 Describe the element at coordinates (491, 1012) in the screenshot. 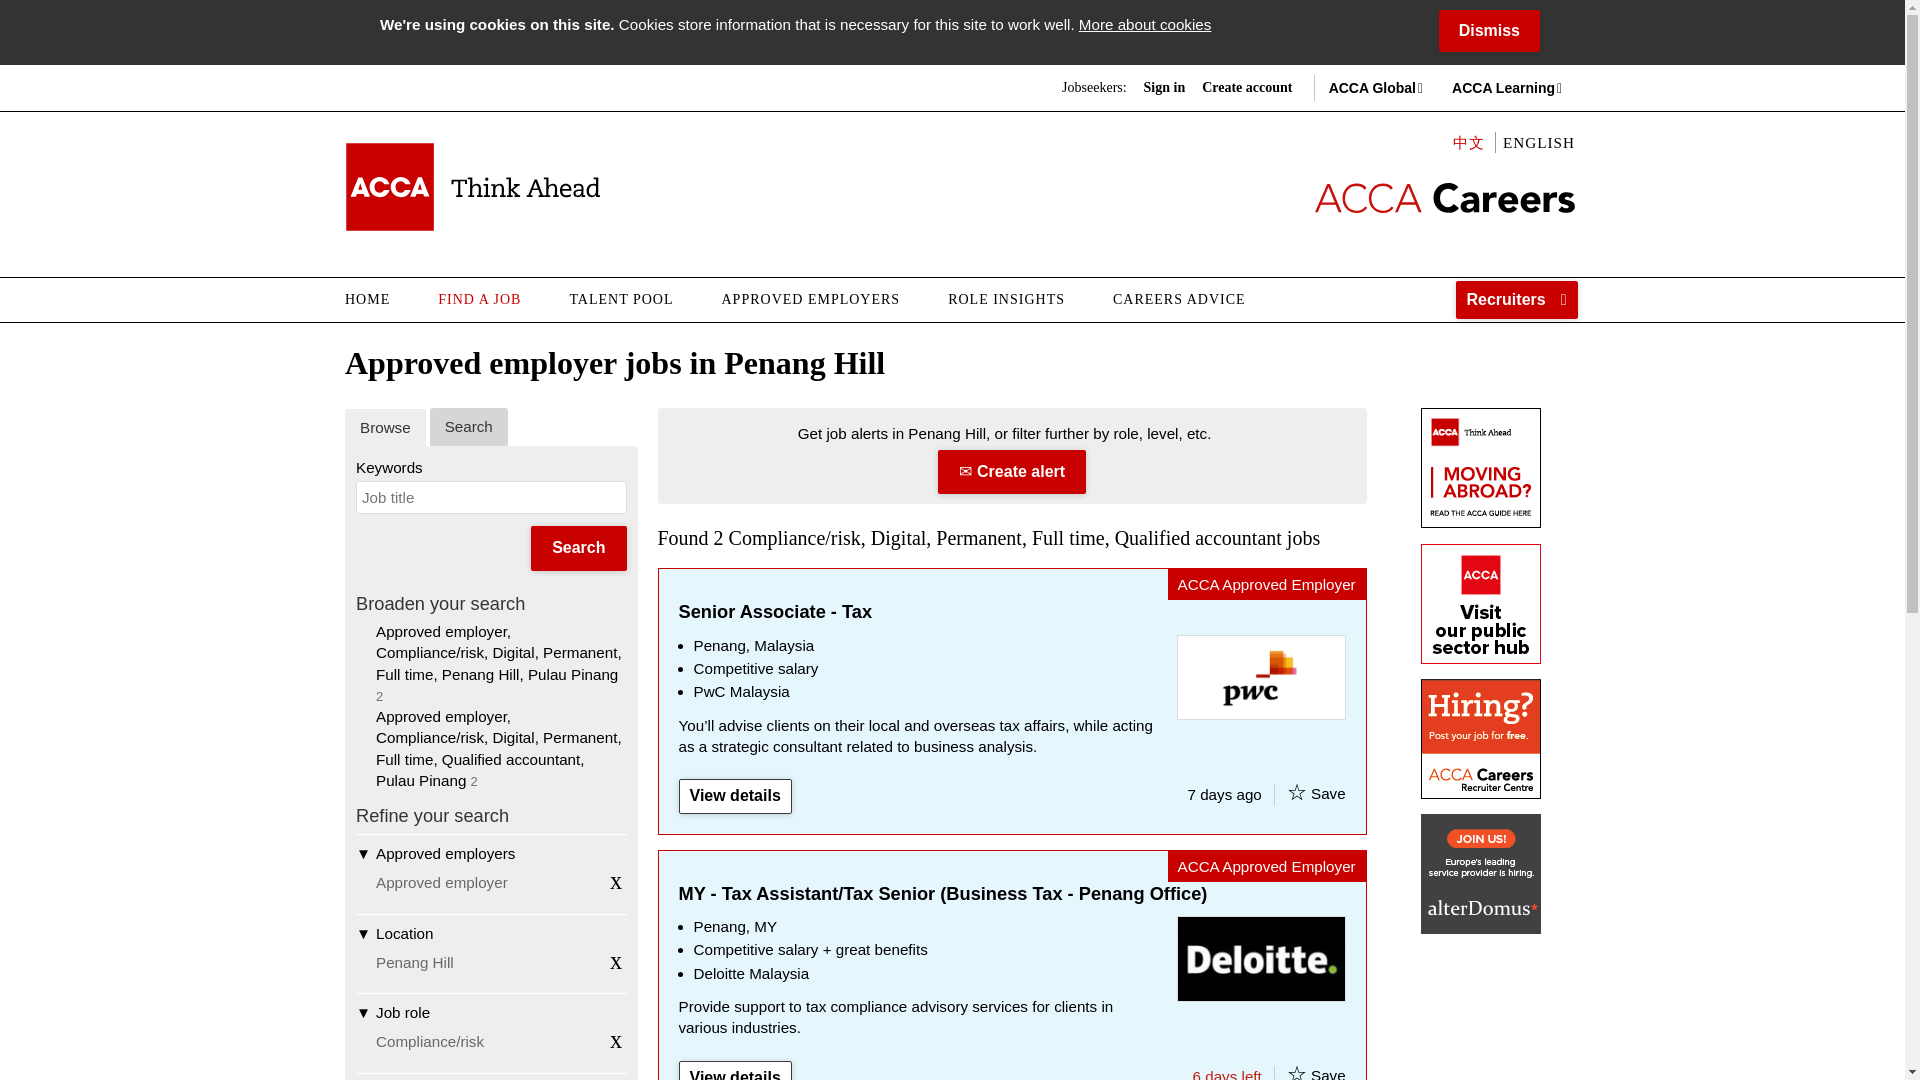

I see `Job role` at that location.